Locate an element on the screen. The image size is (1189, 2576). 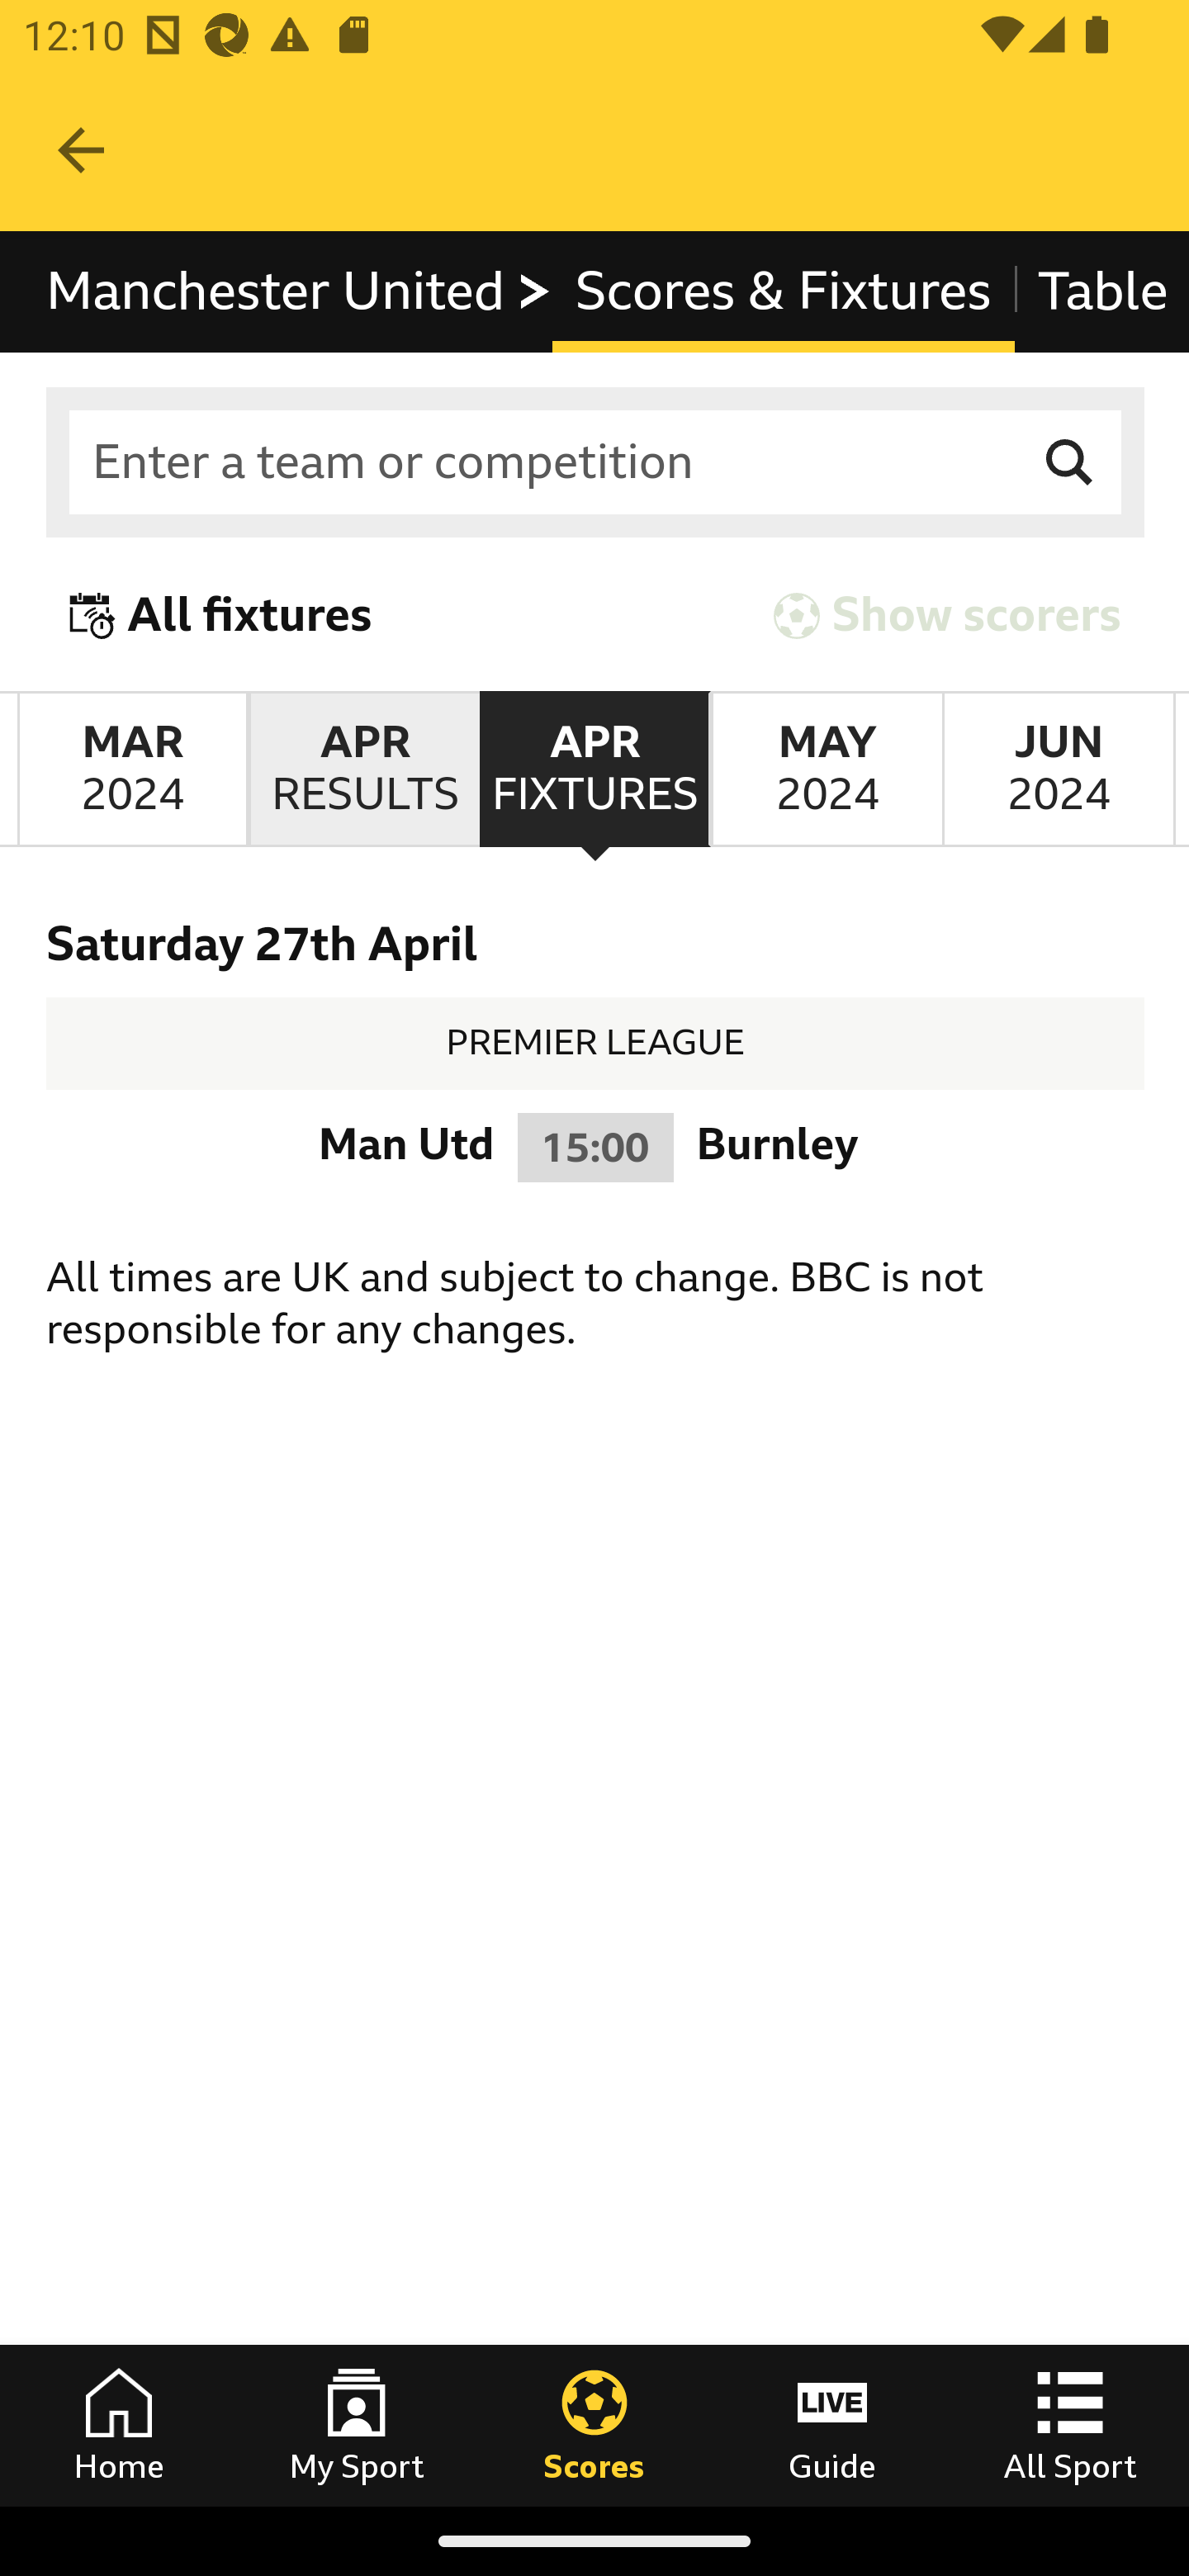
My Sport is located at coordinates (357, 2425).